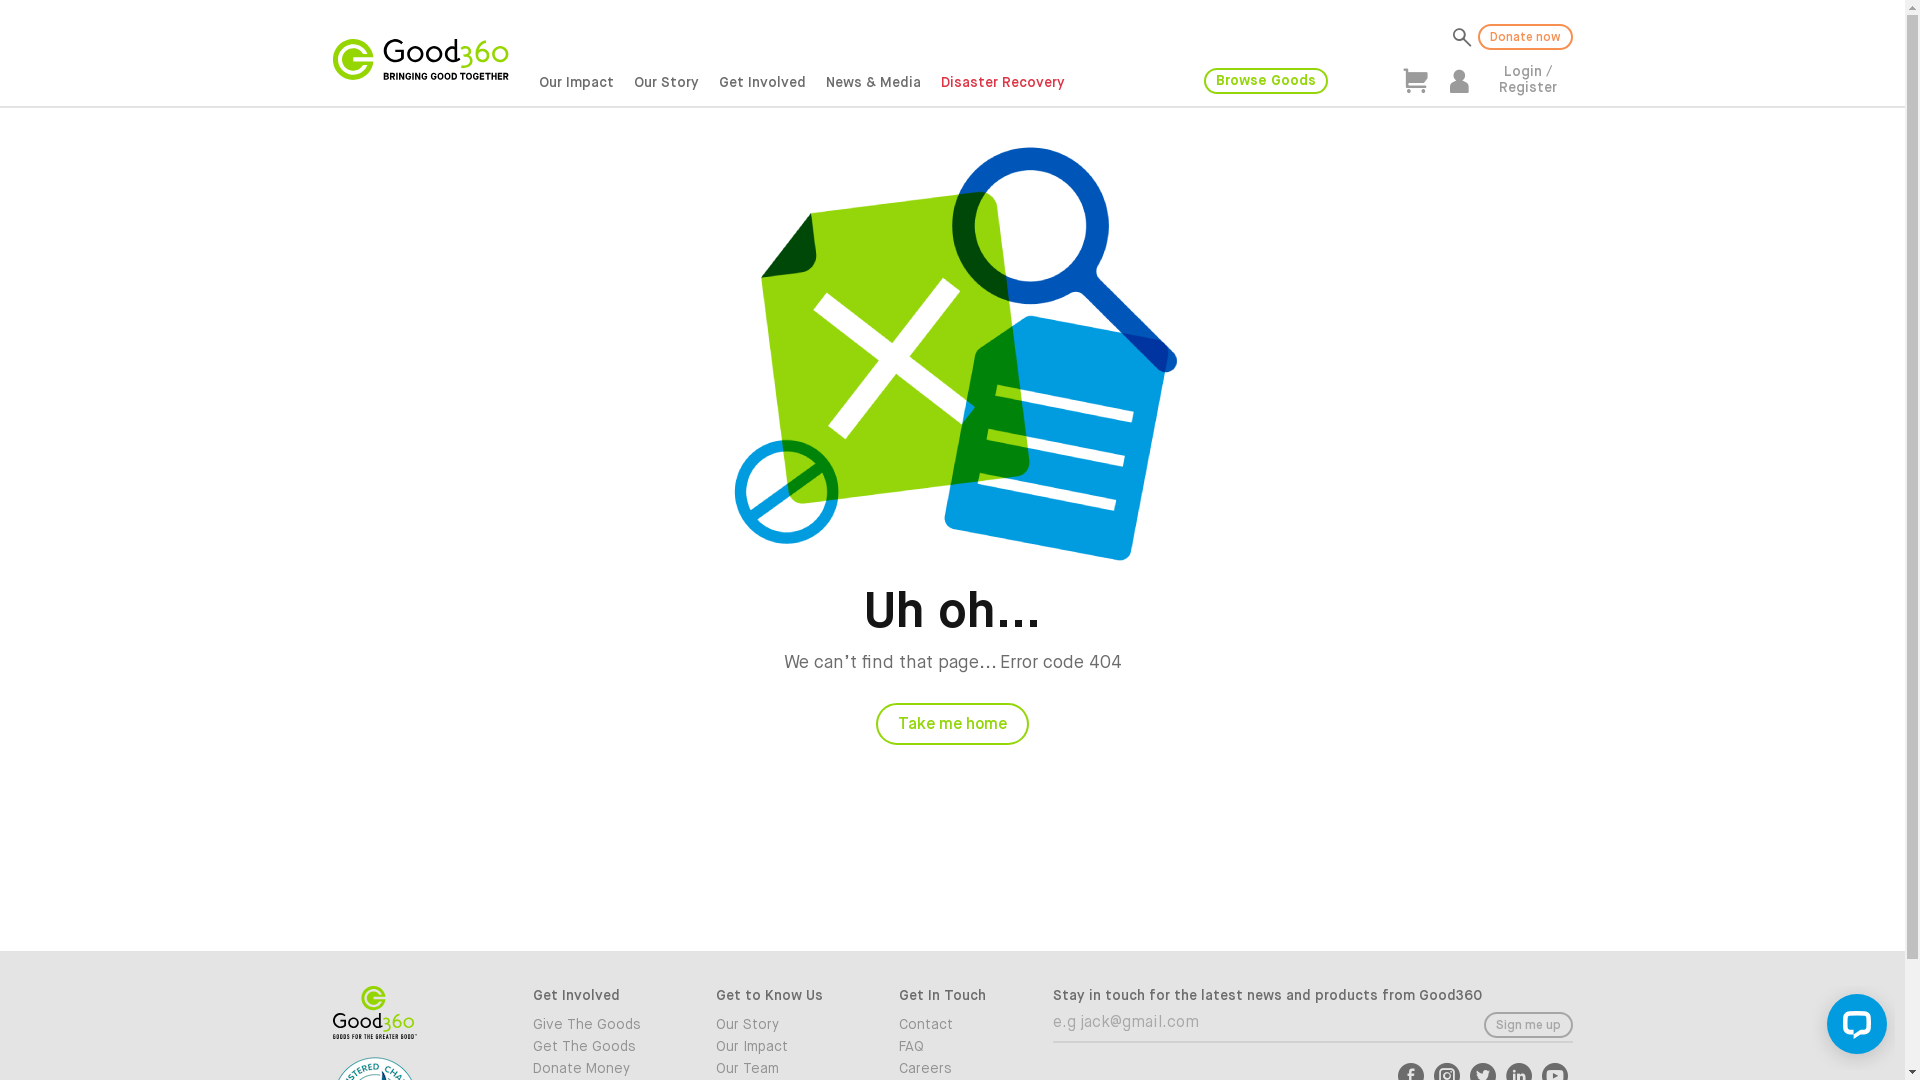 The image size is (1920, 1080). What do you see at coordinates (1003, 84) in the screenshot?
I see `Disaster Recovery` at bounding box center [1003, 84].